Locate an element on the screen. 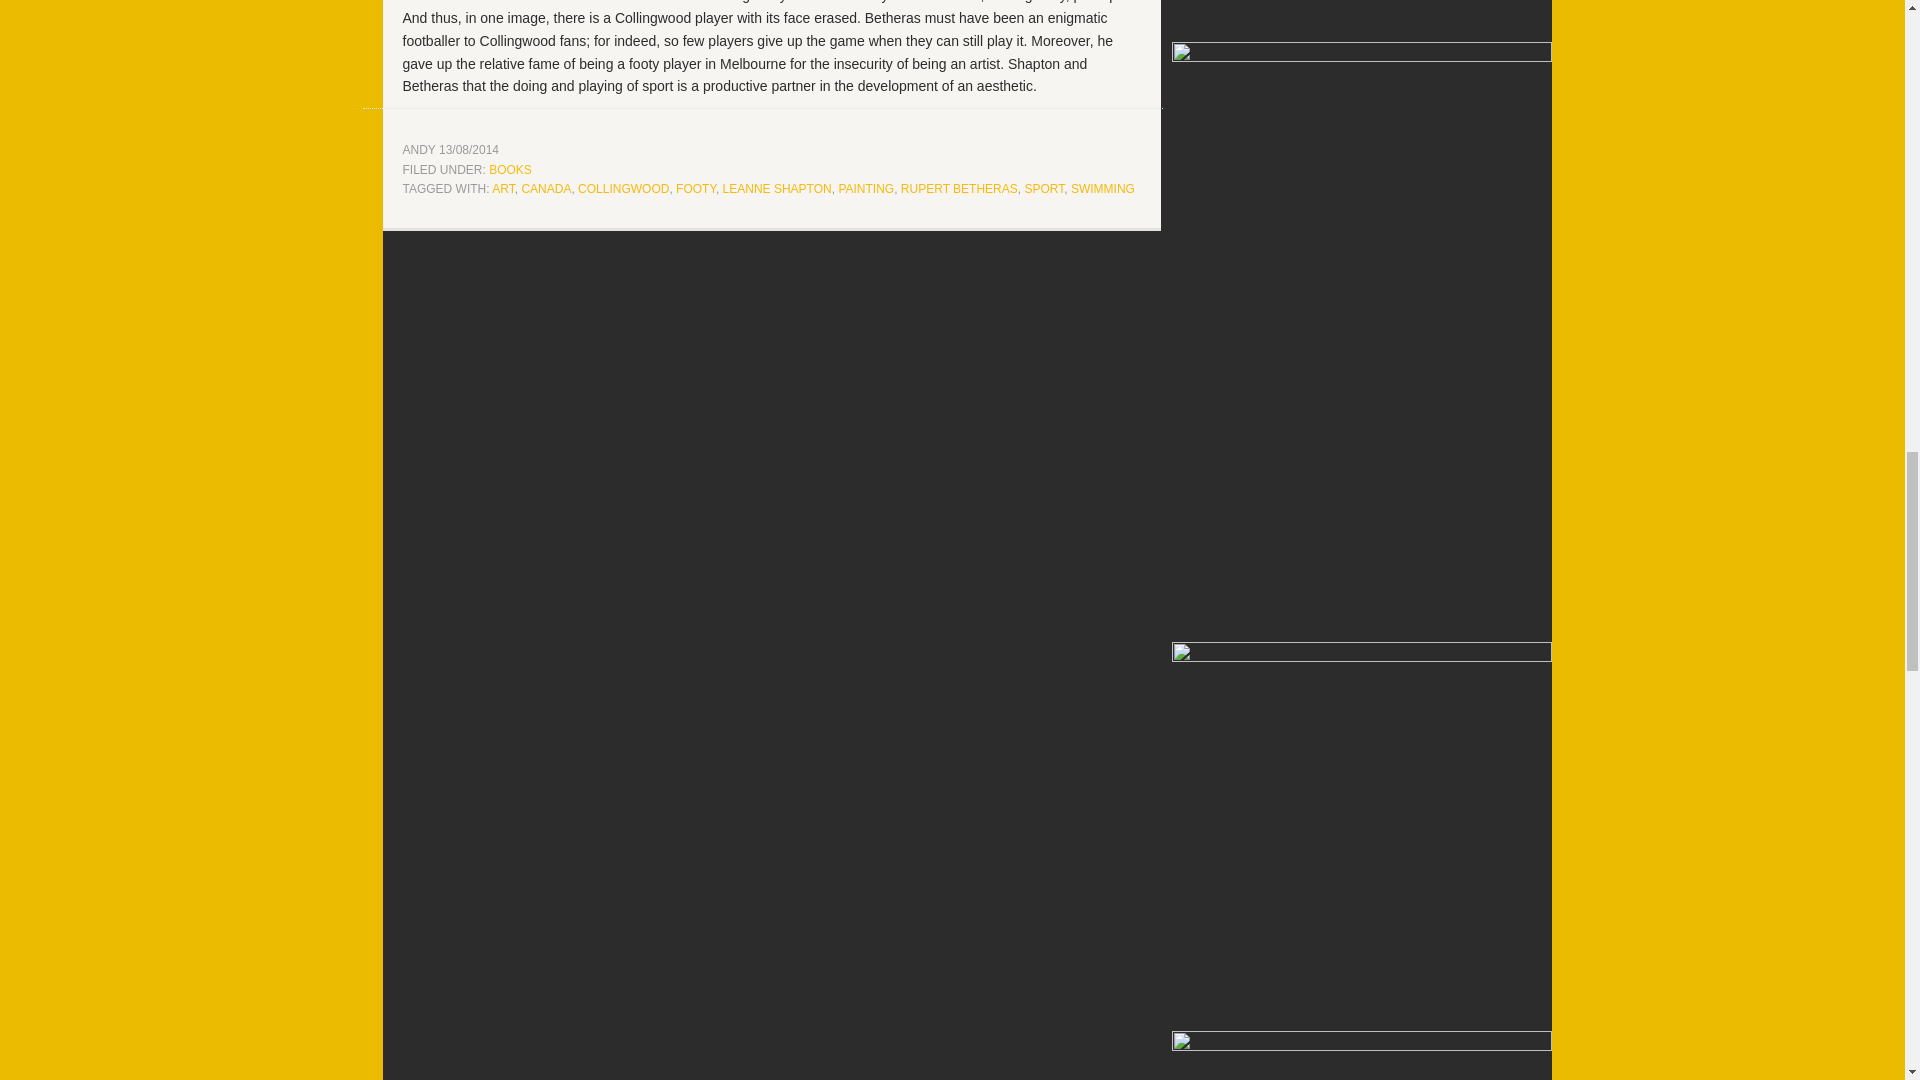 Image resolution: width=1920 pixels, height=1080 pixels. ART is located at coordinates (502, 188).